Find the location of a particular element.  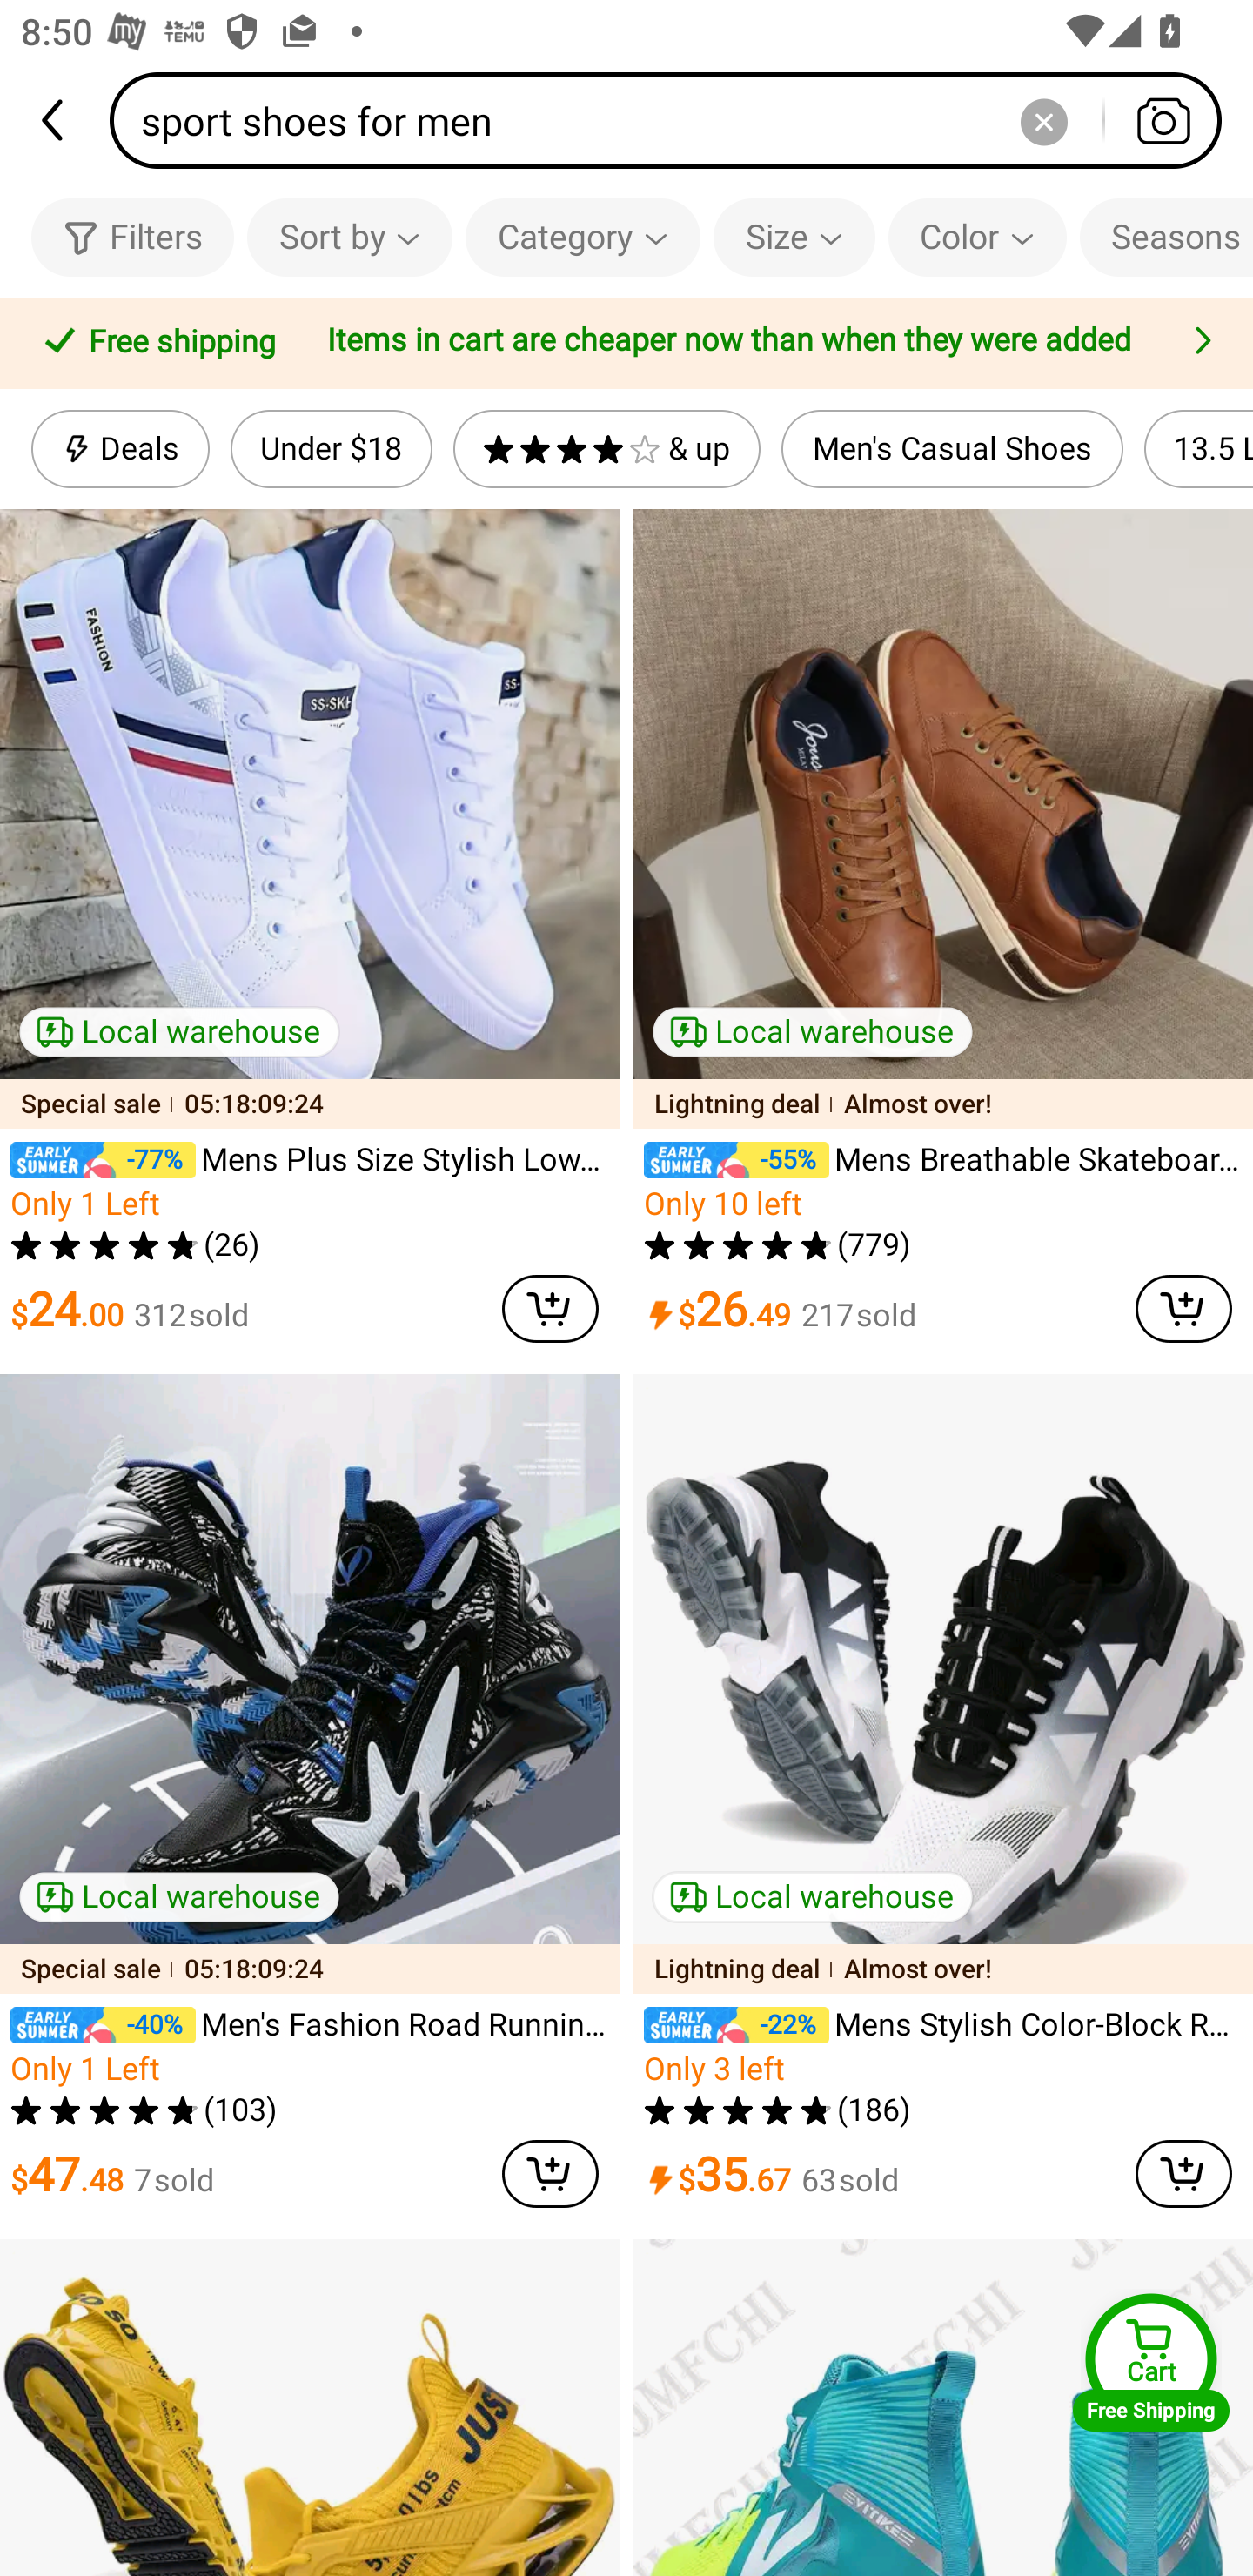

Filters is located at coordinates (132, 237).